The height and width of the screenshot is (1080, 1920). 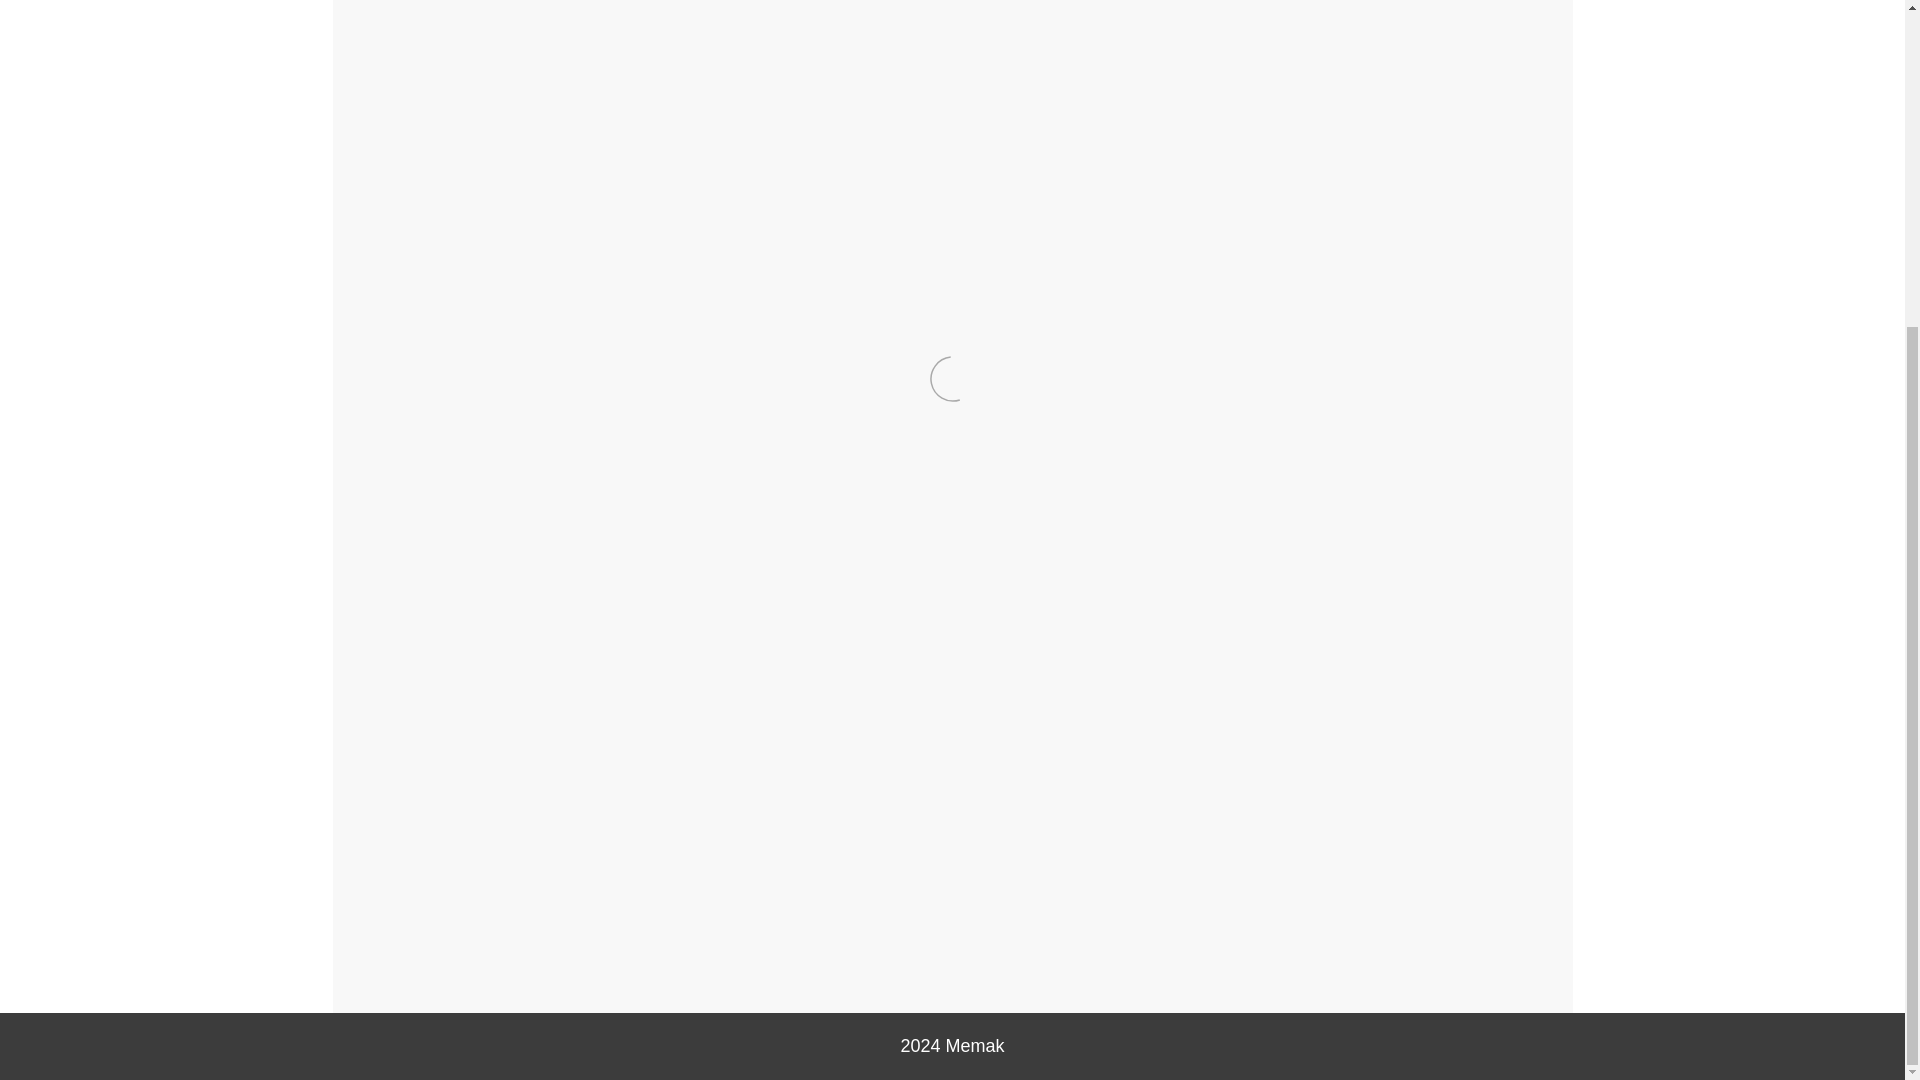 I want to click on UNCATEGORIZED, so click(x=400, y=934).